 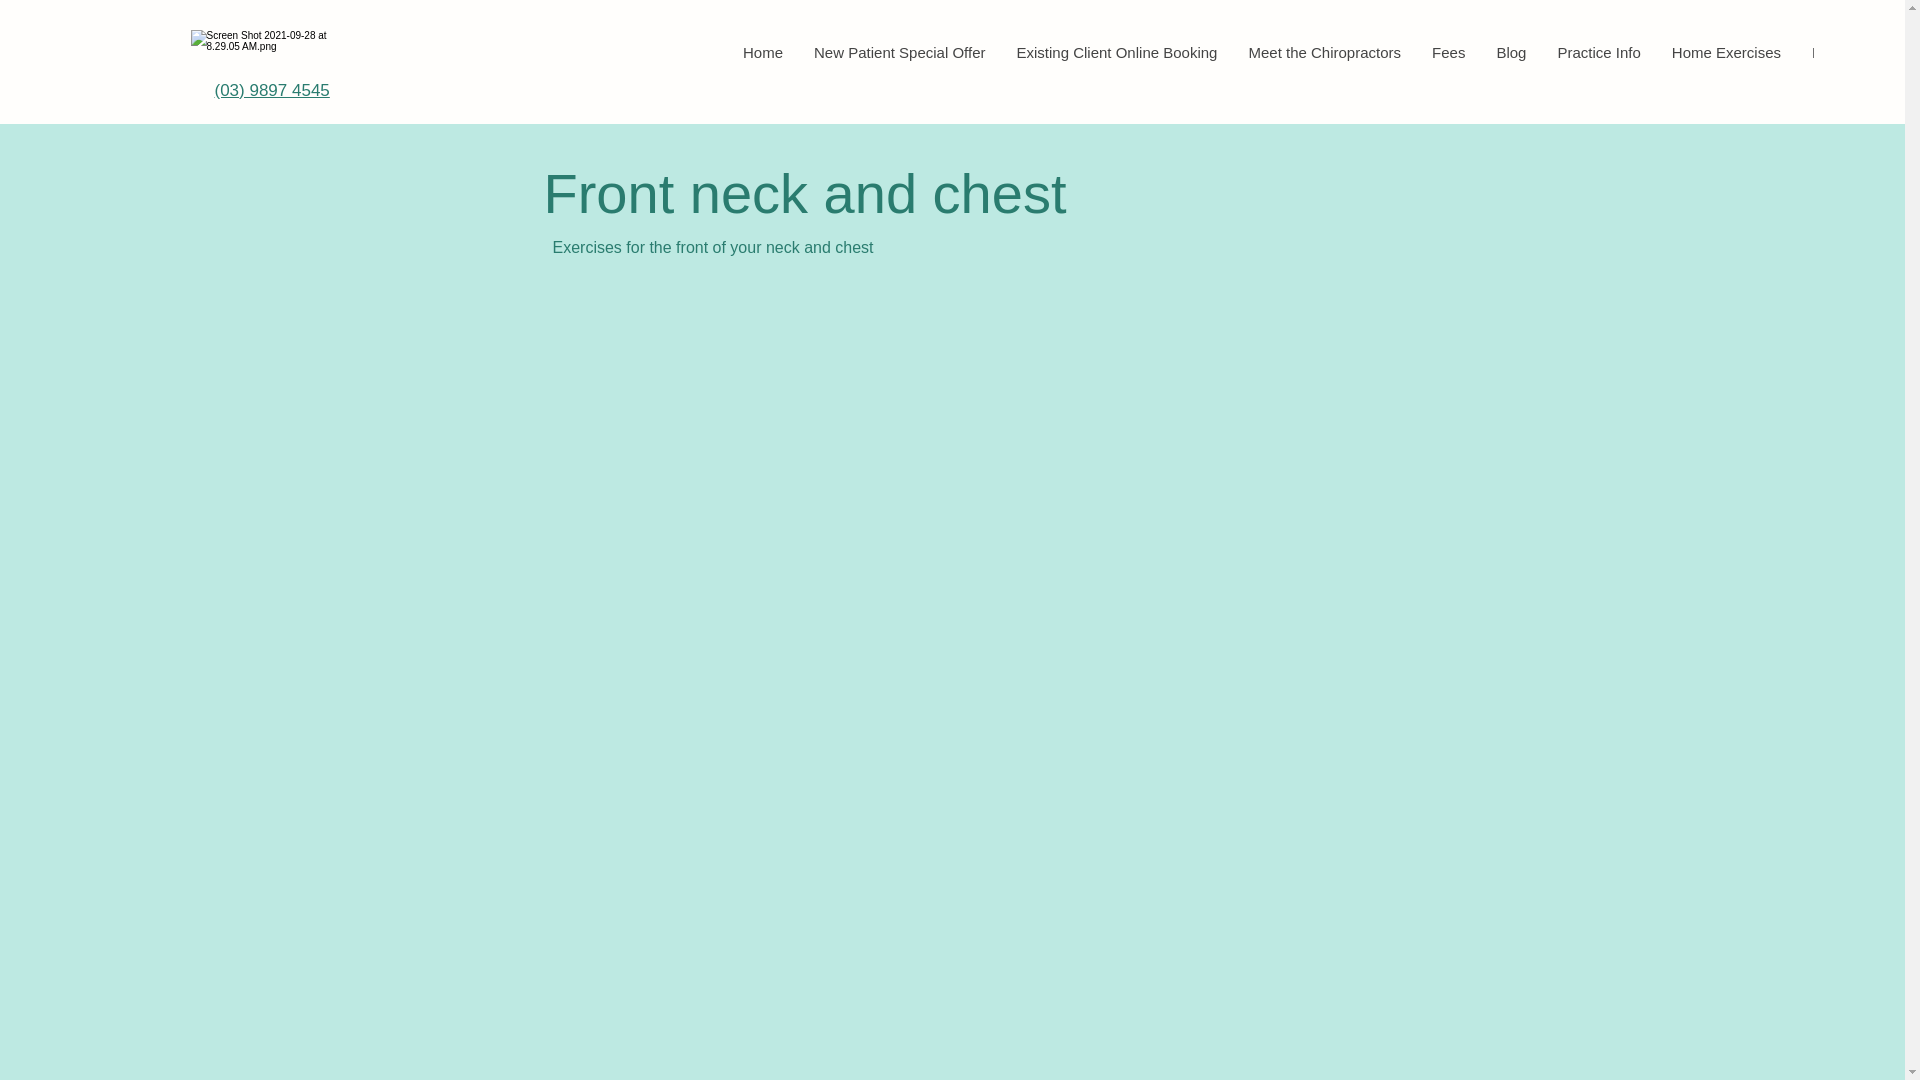 What do you see at coordinates (1116, 58) in the screenshot?
I see `Existing Client Online Booking` at bounding box center [1116, 58].